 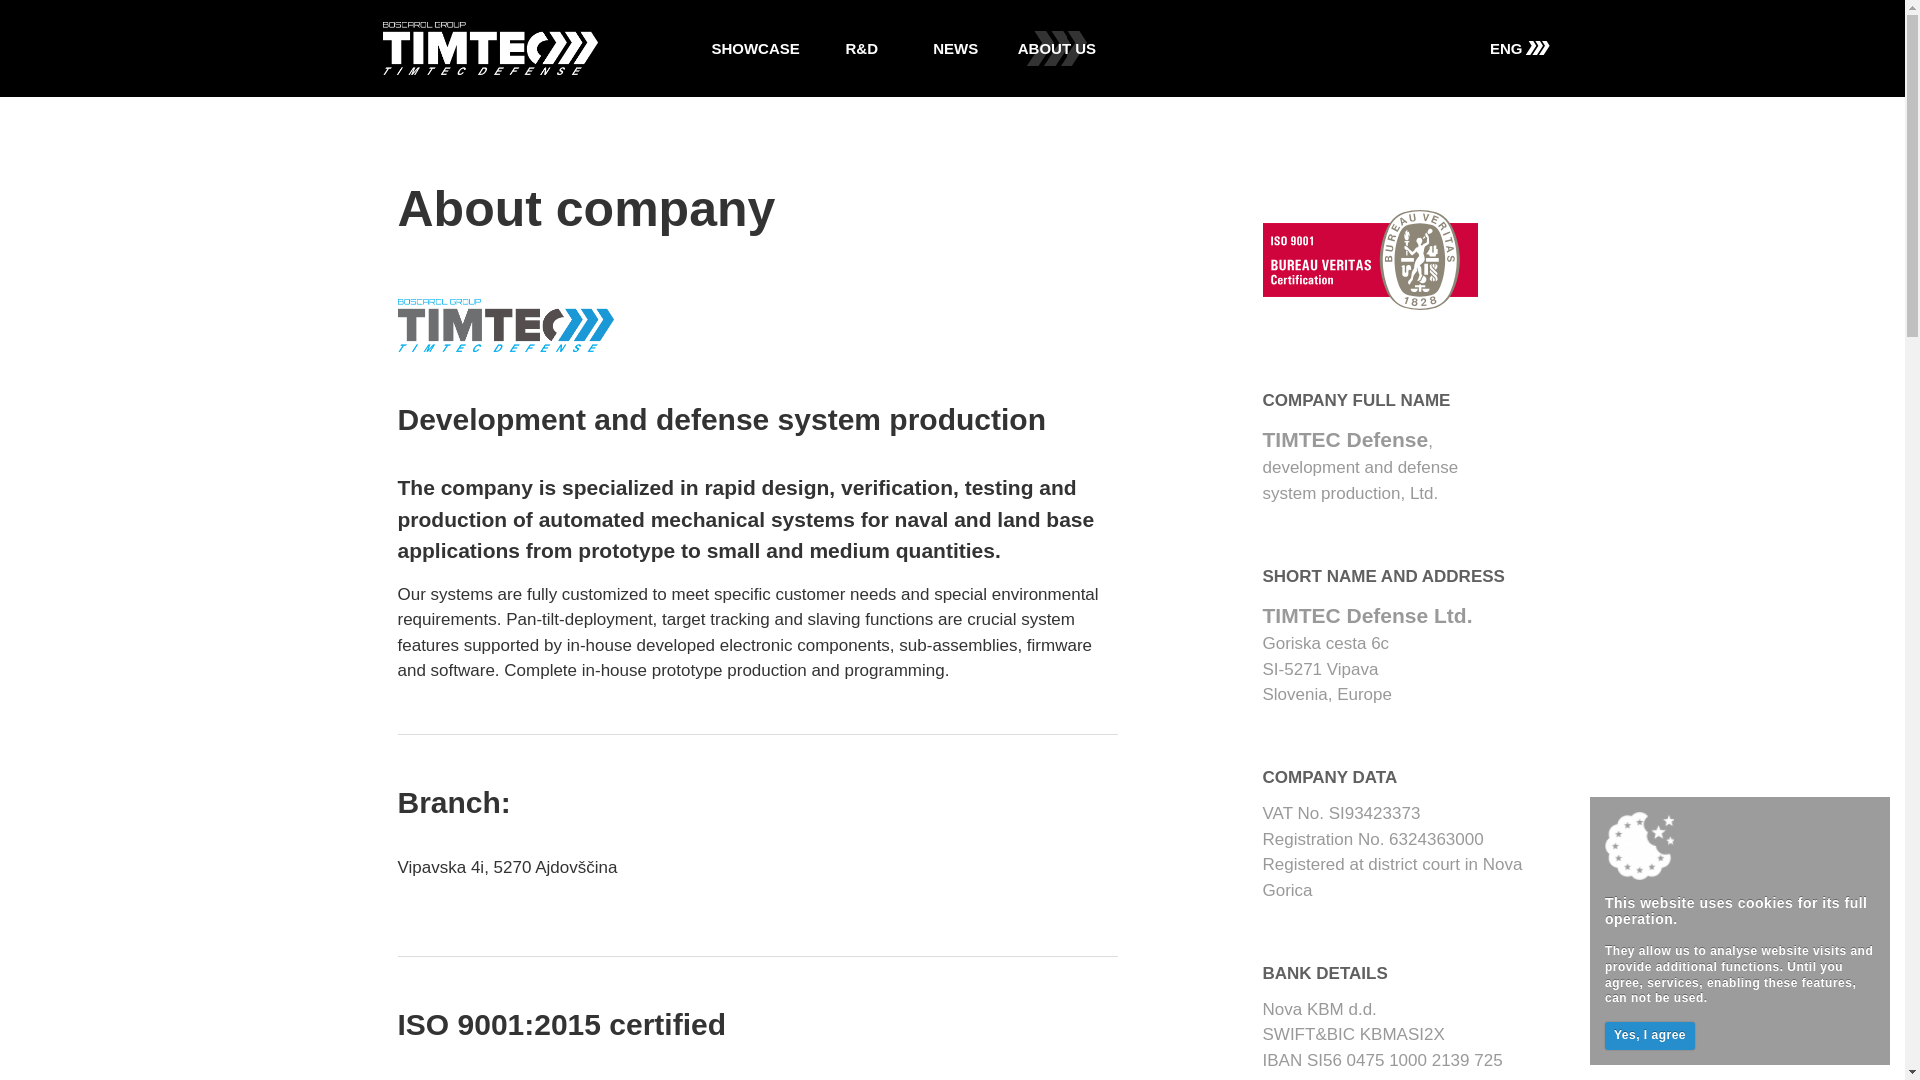 I want to click on TIMTEC, so click(x=490, y=48).